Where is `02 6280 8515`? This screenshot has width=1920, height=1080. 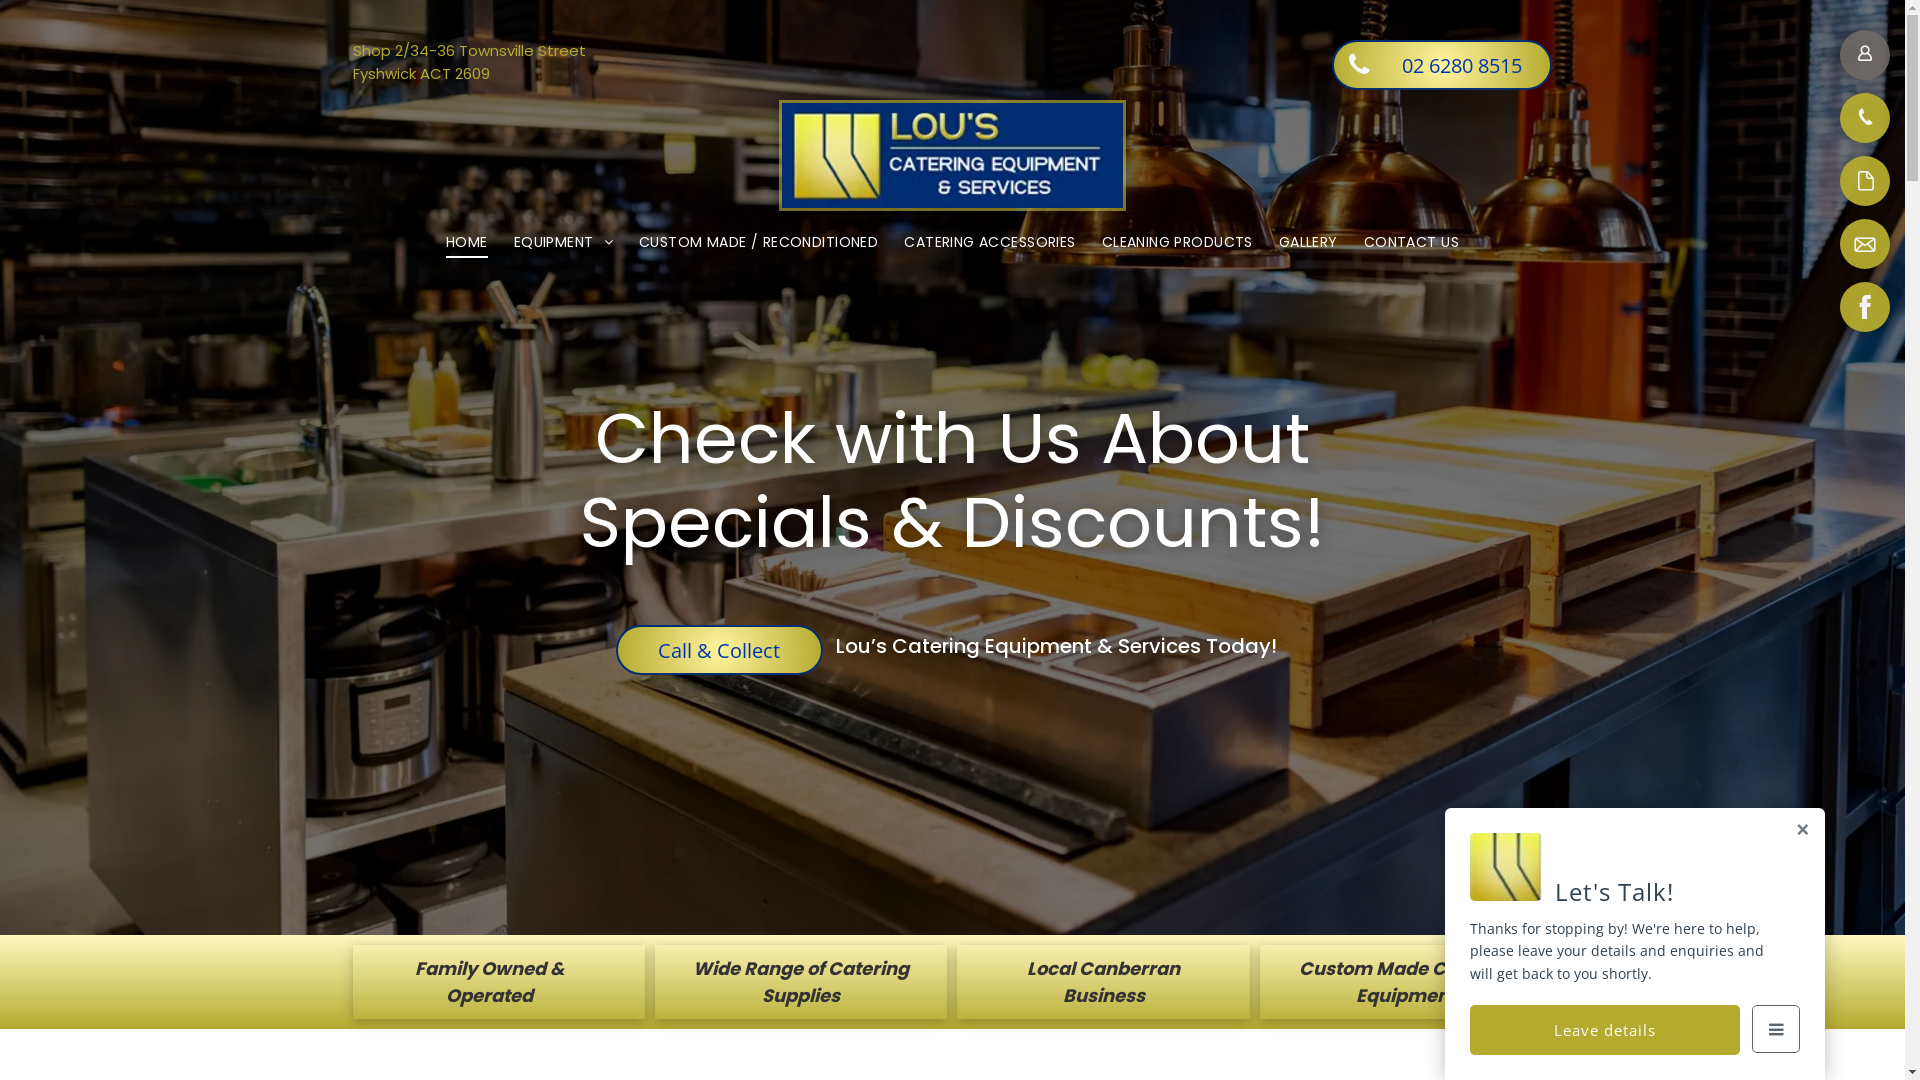 02 6280 8515 is located at coordinates (1442, 65).